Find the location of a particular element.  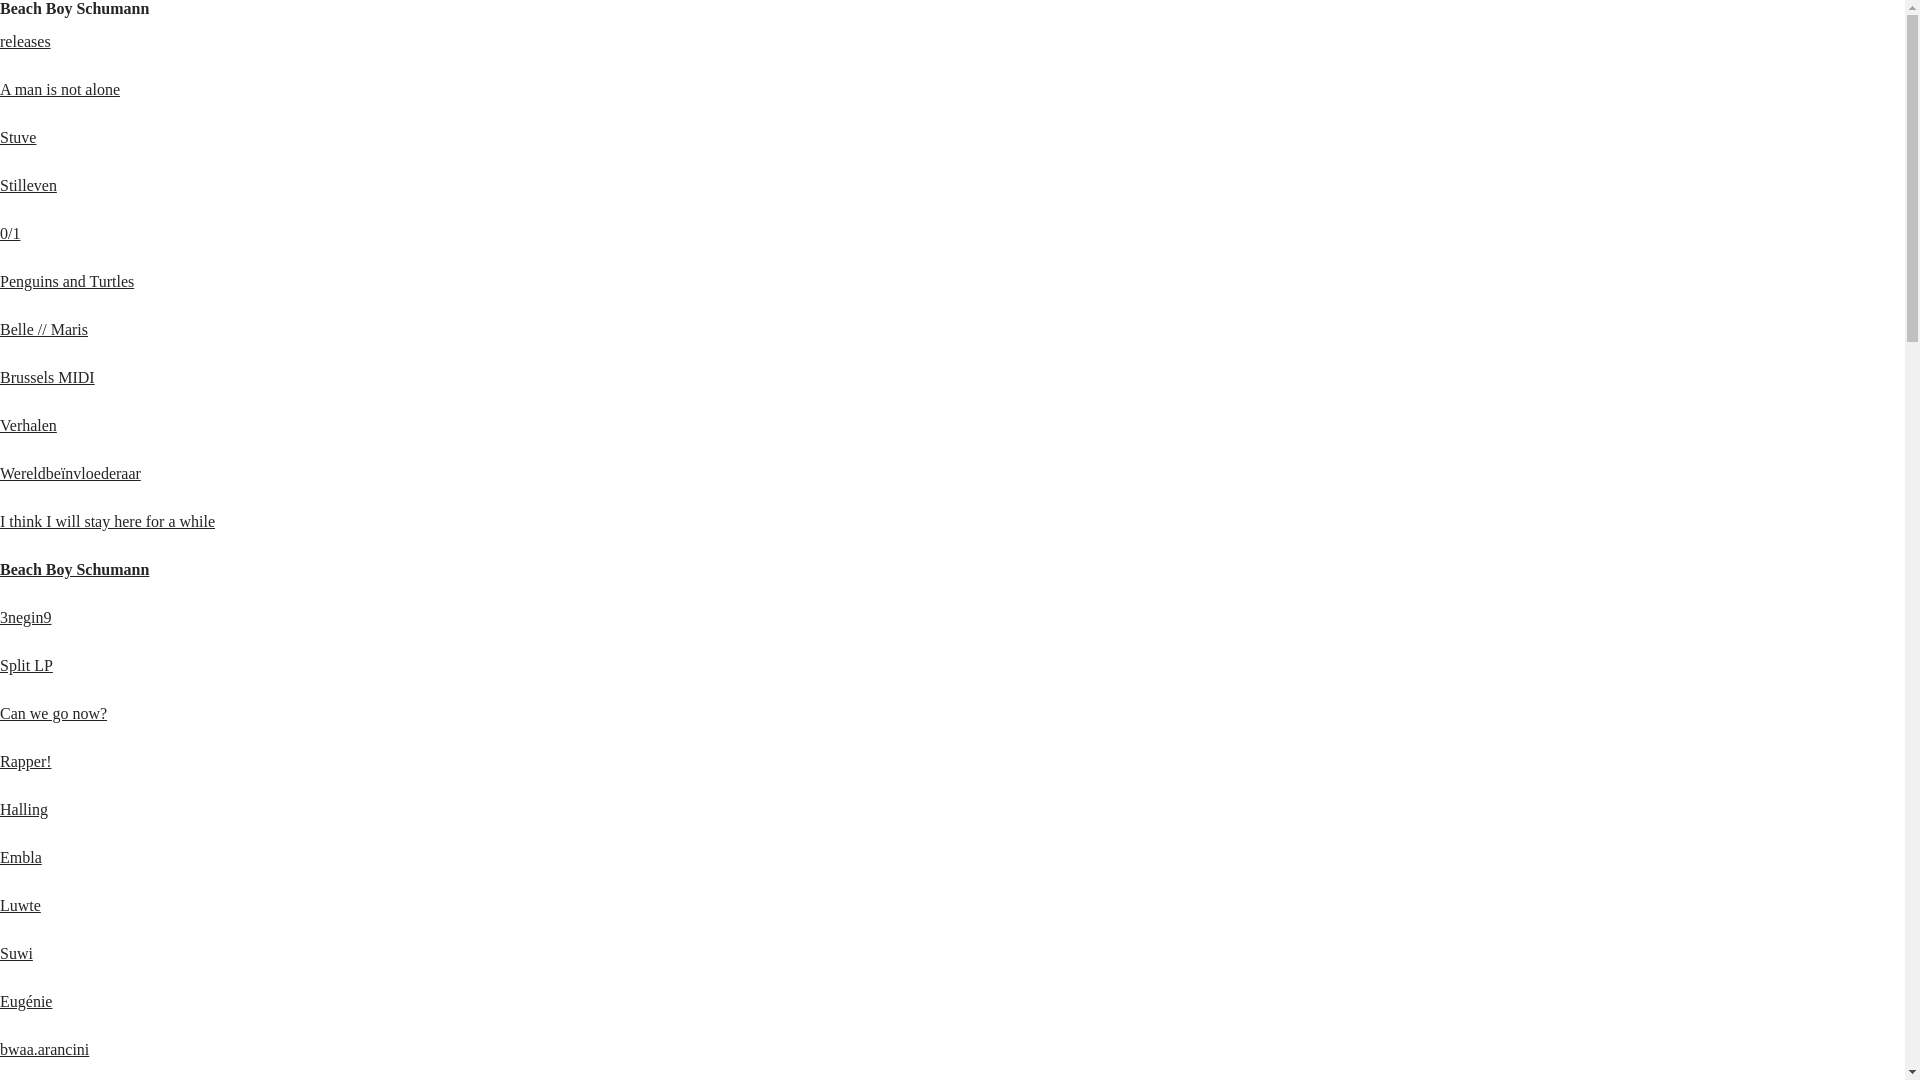

Halling is located at coordinates (24, 810).